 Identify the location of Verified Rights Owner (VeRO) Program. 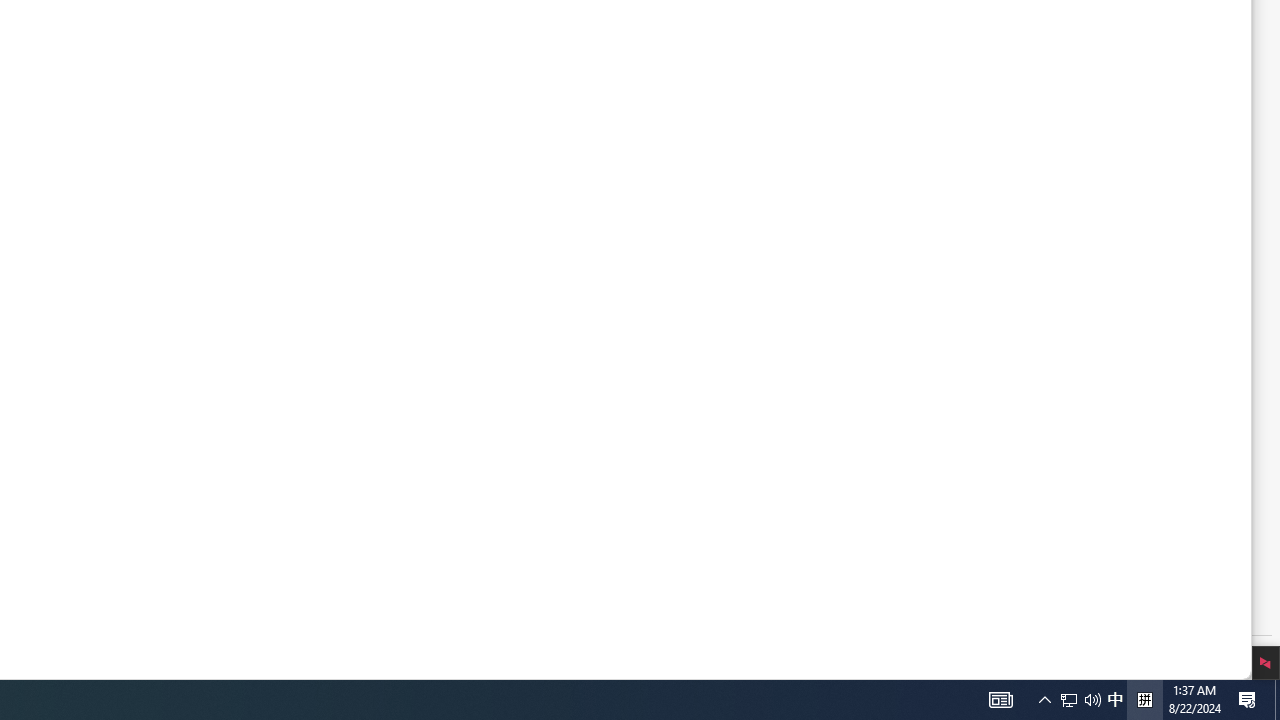
(230, 456).